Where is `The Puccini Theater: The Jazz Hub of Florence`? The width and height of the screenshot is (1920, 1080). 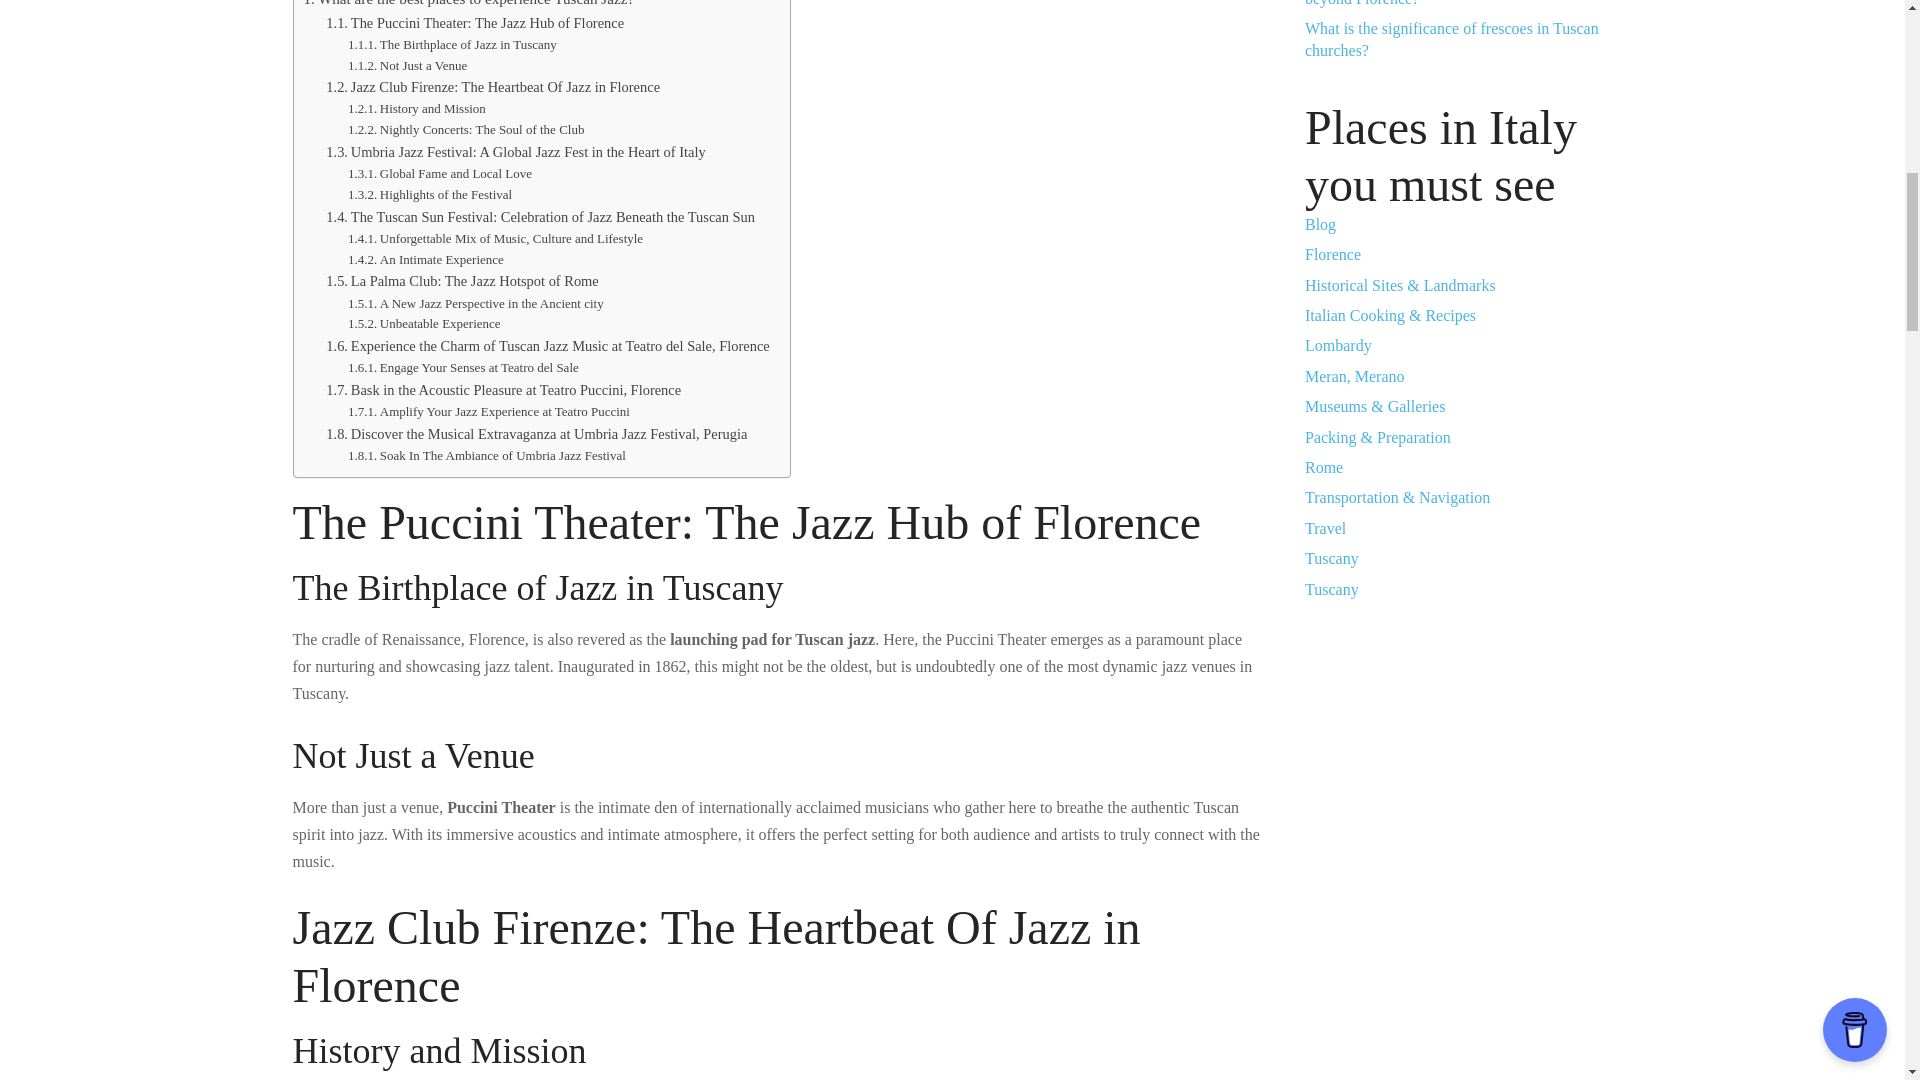 The Puccini Theater: The Jazz Hub of Florence is located at coordinates (475, 22).